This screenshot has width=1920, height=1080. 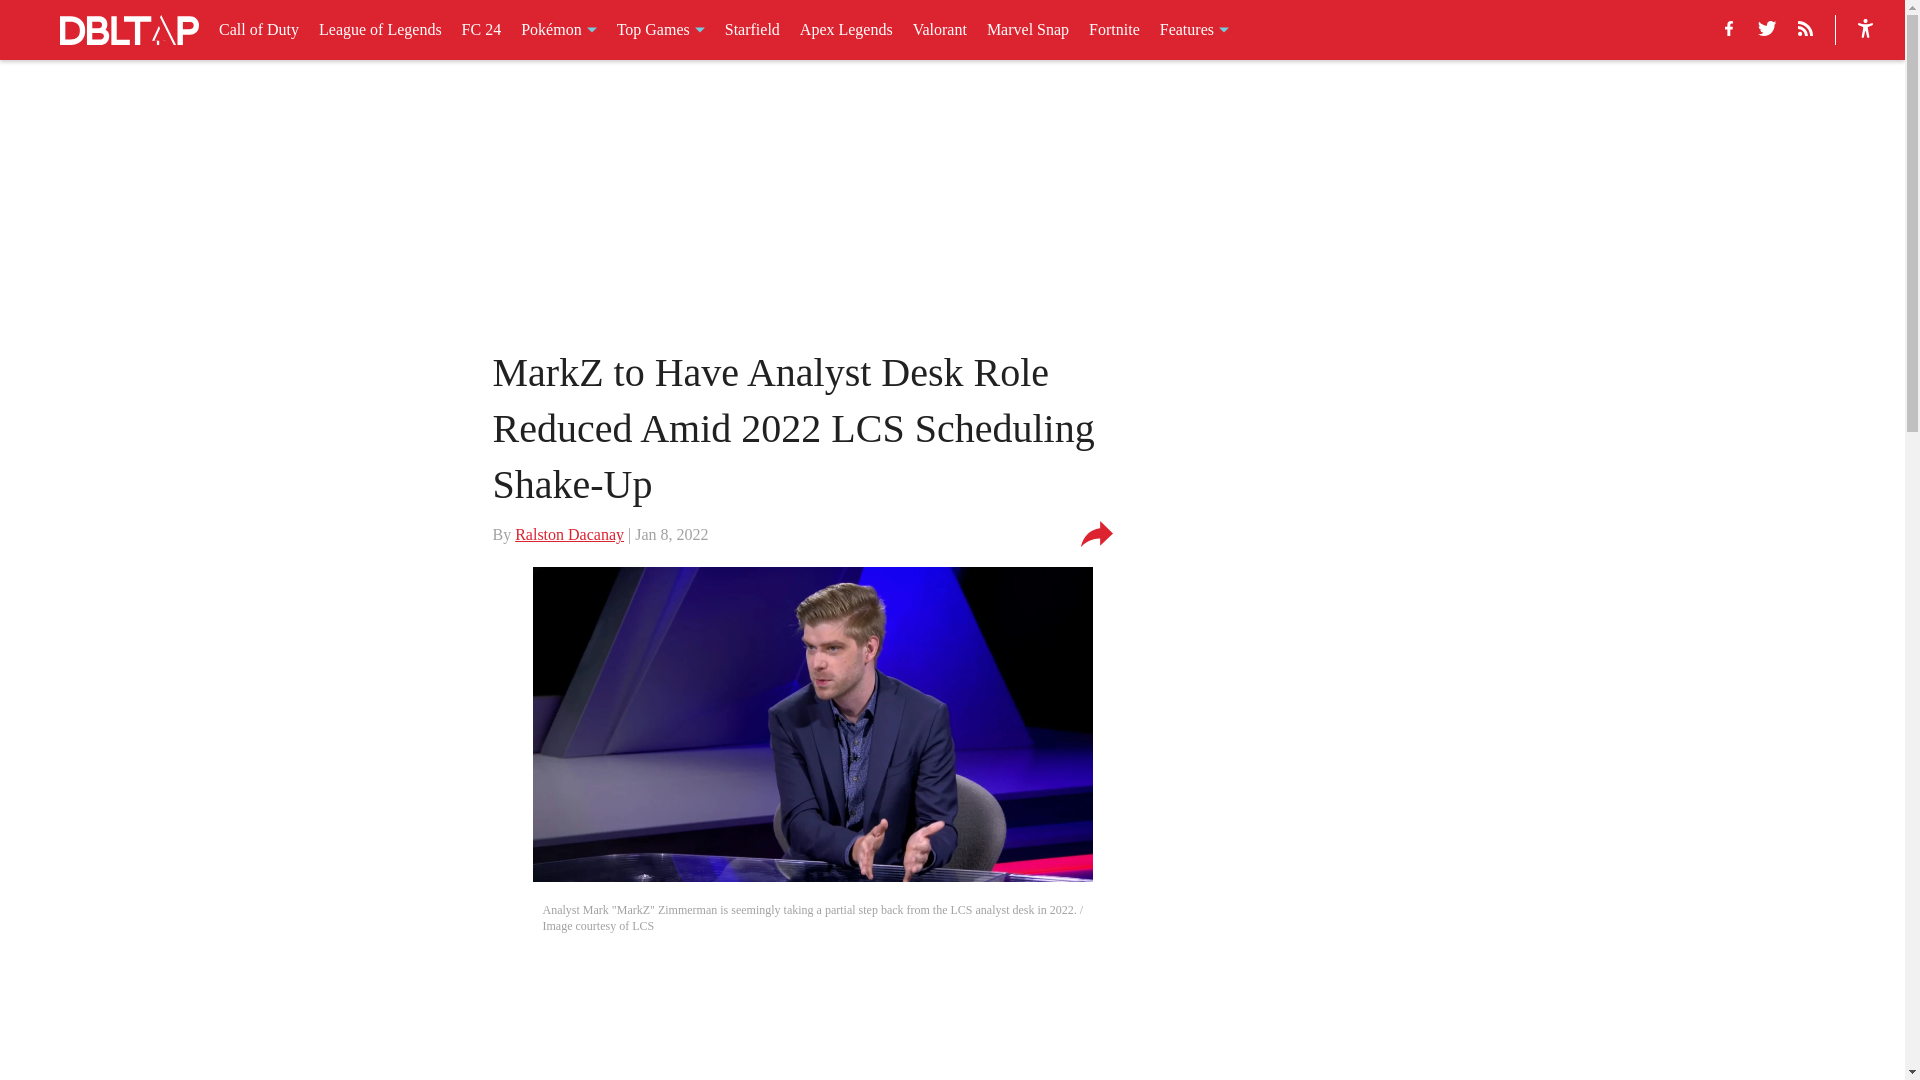 What do you see at coordinates (846, 30) in the screenshot?
I see `Apex Legends` at bounding box center [846, 30].